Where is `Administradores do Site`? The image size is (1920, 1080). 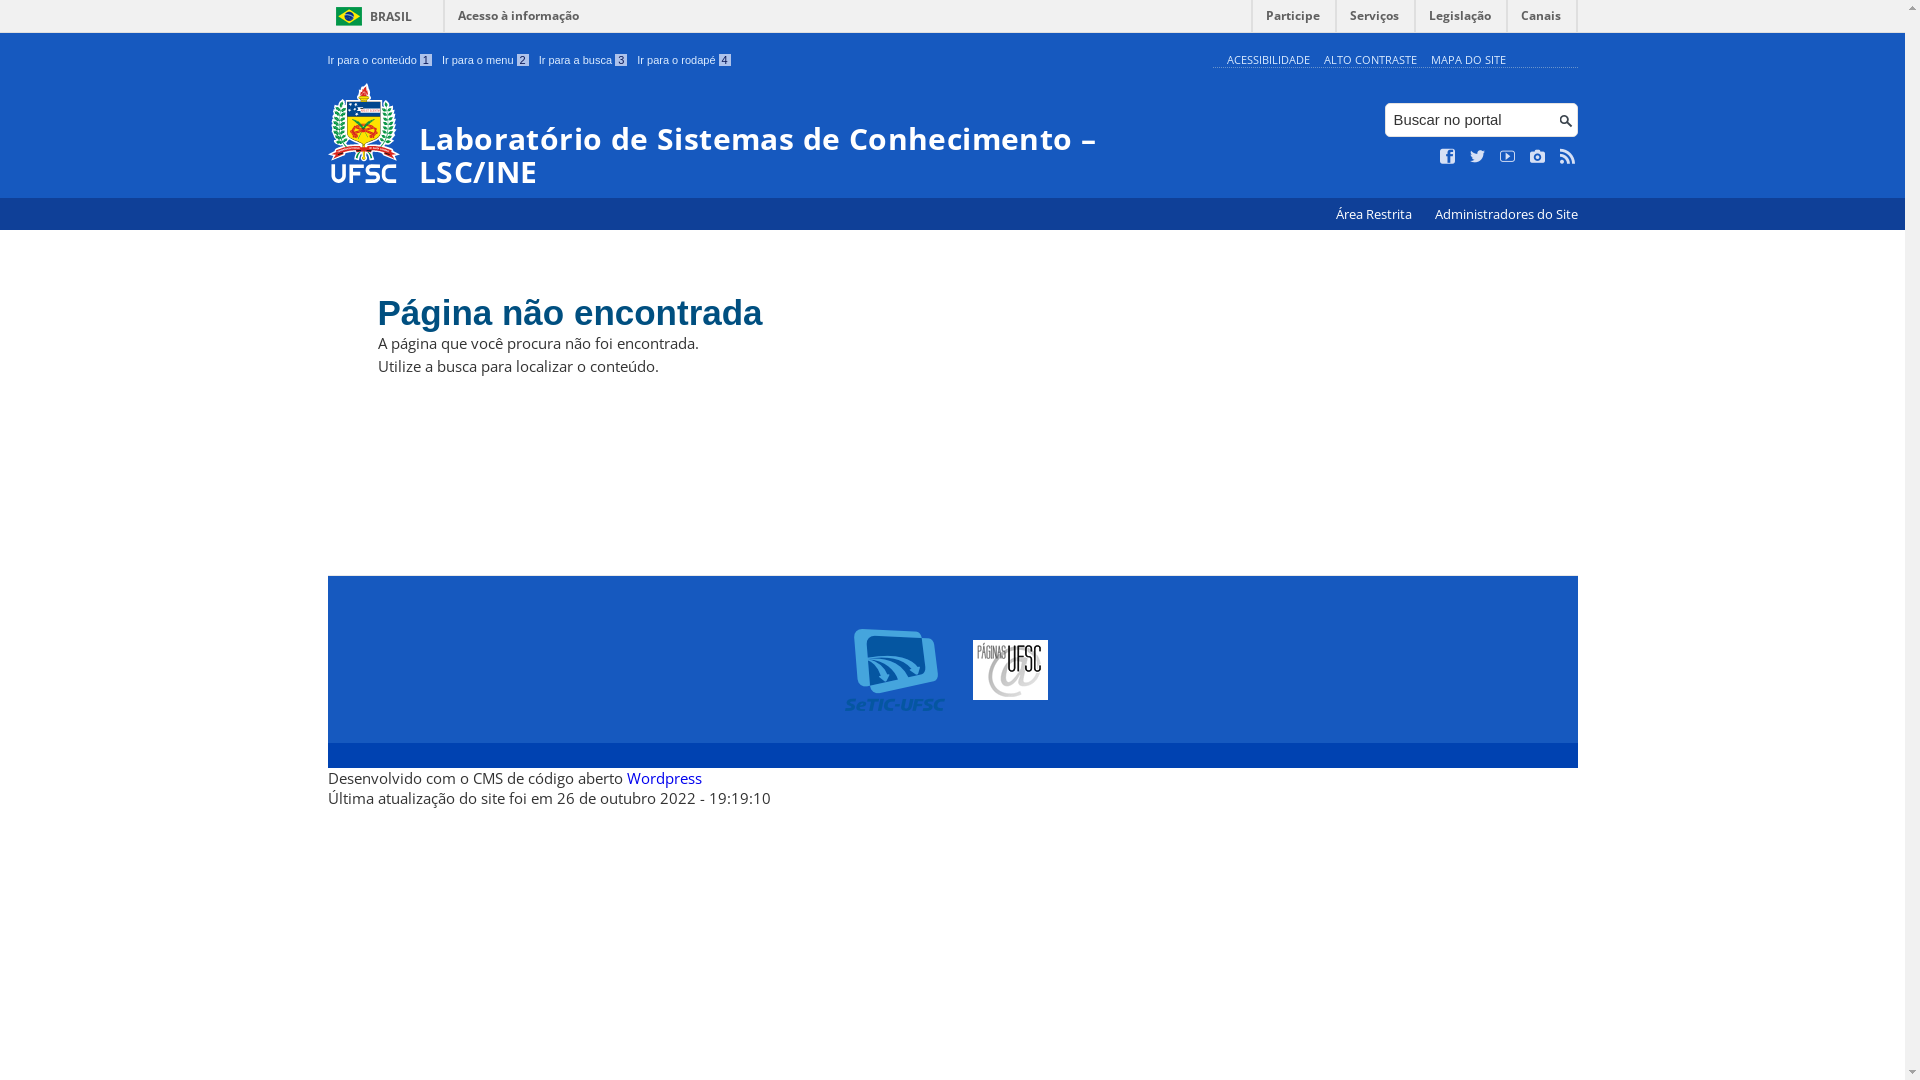 Administradores do Site is located at coordinates (1506, 214).